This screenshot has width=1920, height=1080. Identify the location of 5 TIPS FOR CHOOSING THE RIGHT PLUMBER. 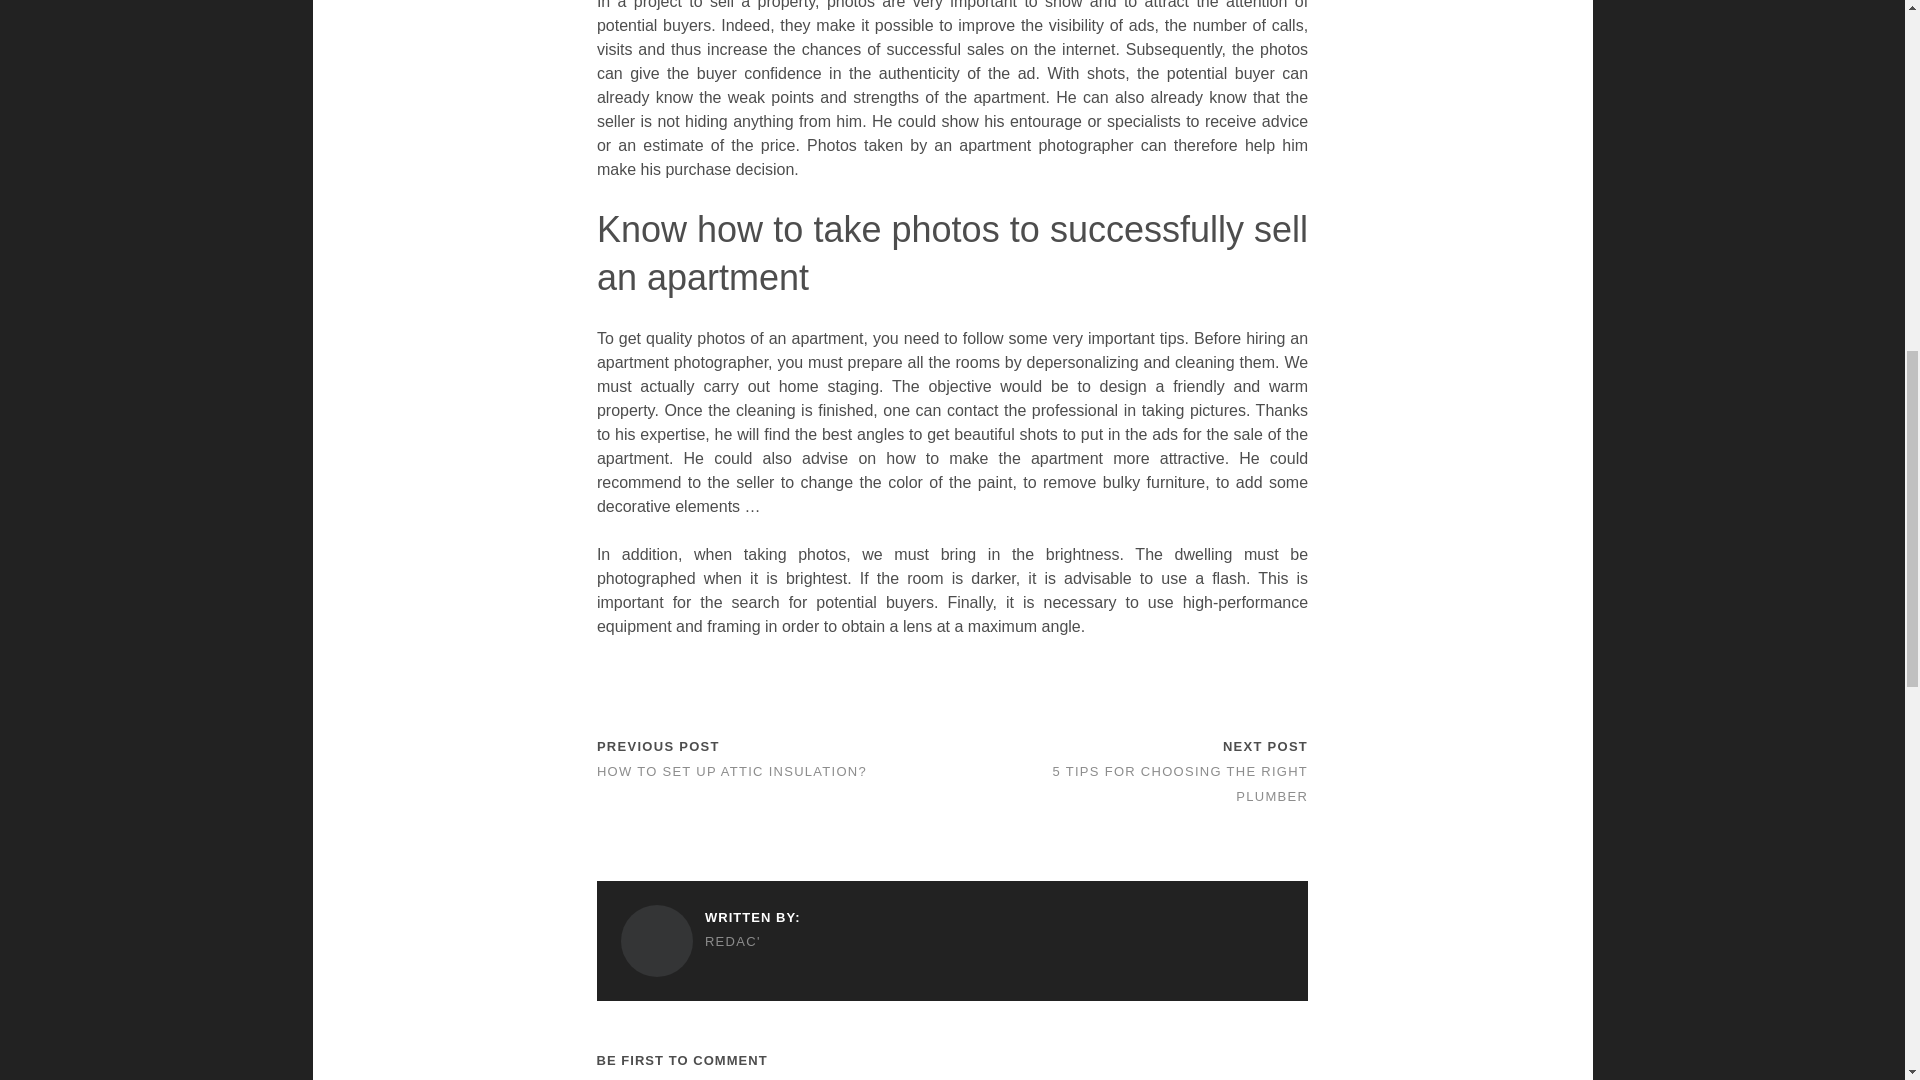
(1180, 783).